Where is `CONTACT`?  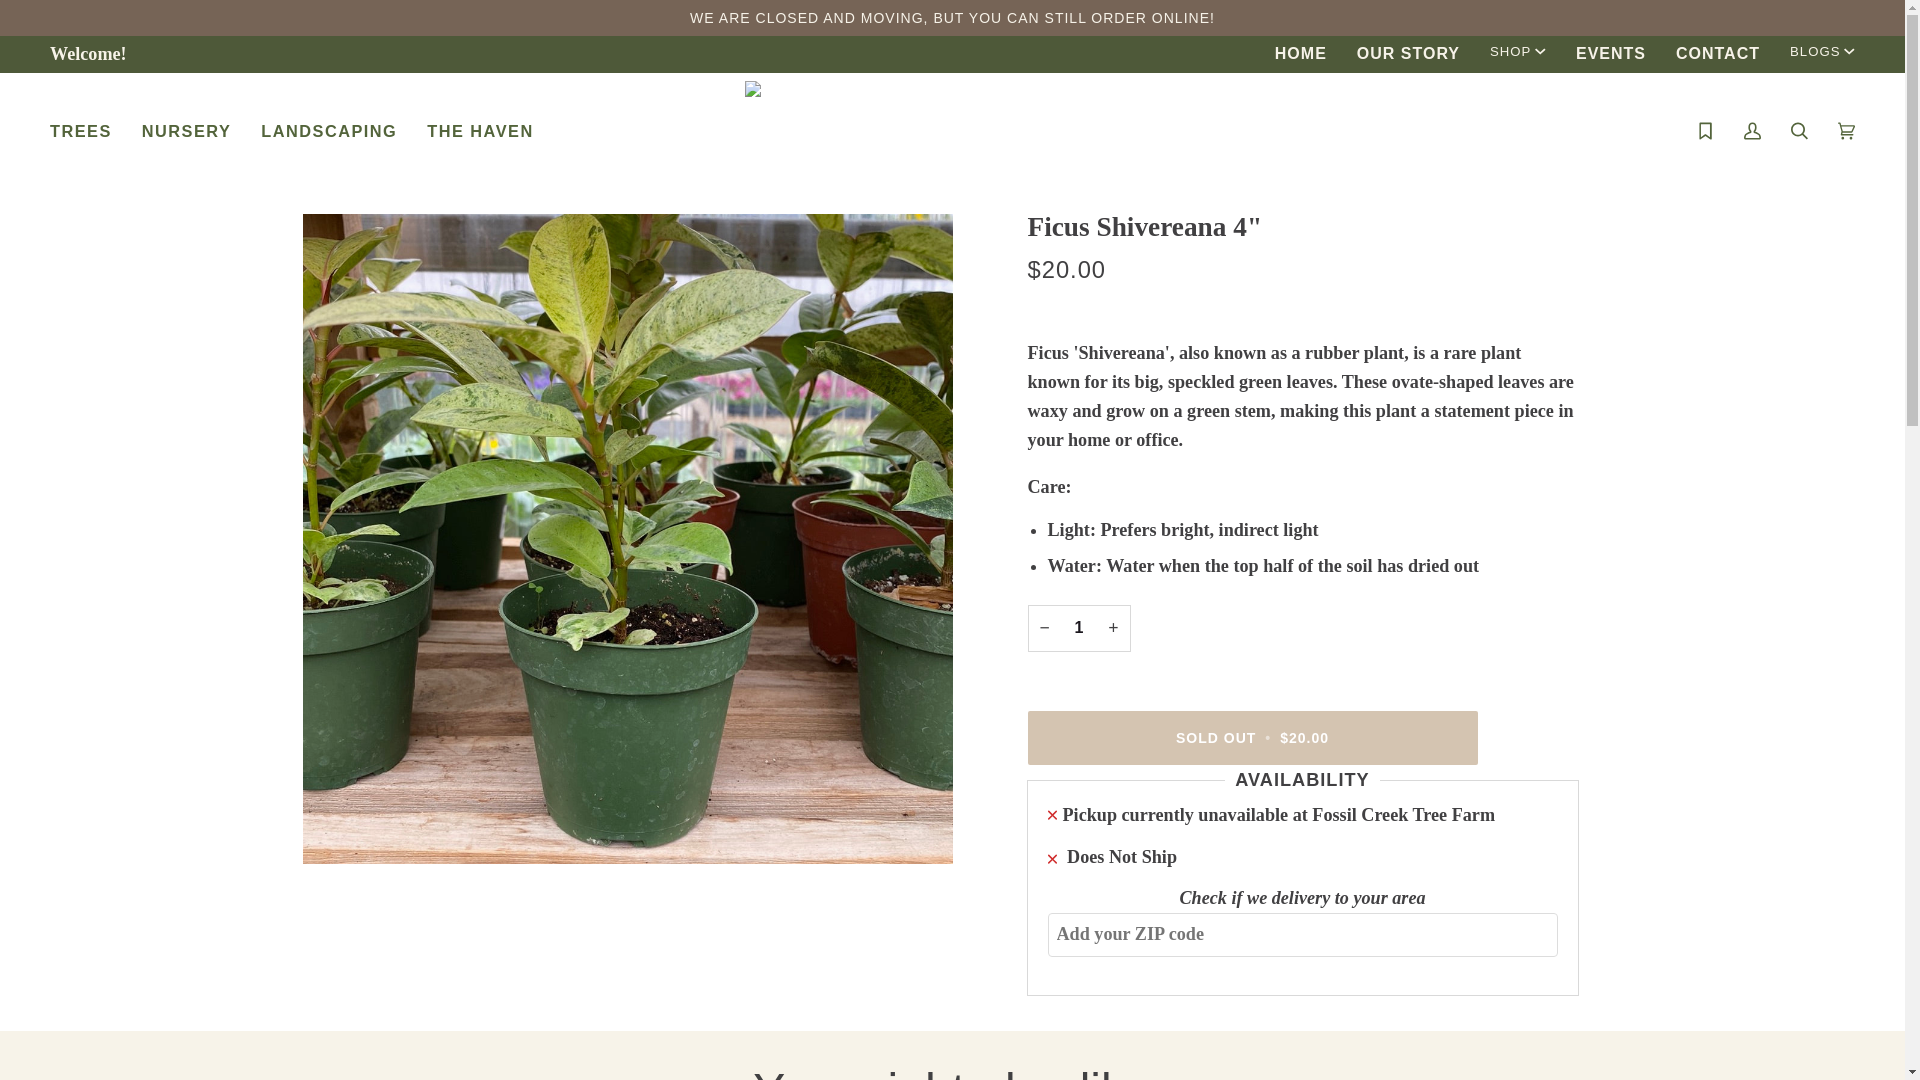
CONTACT is located at coordinates (1717, 54).